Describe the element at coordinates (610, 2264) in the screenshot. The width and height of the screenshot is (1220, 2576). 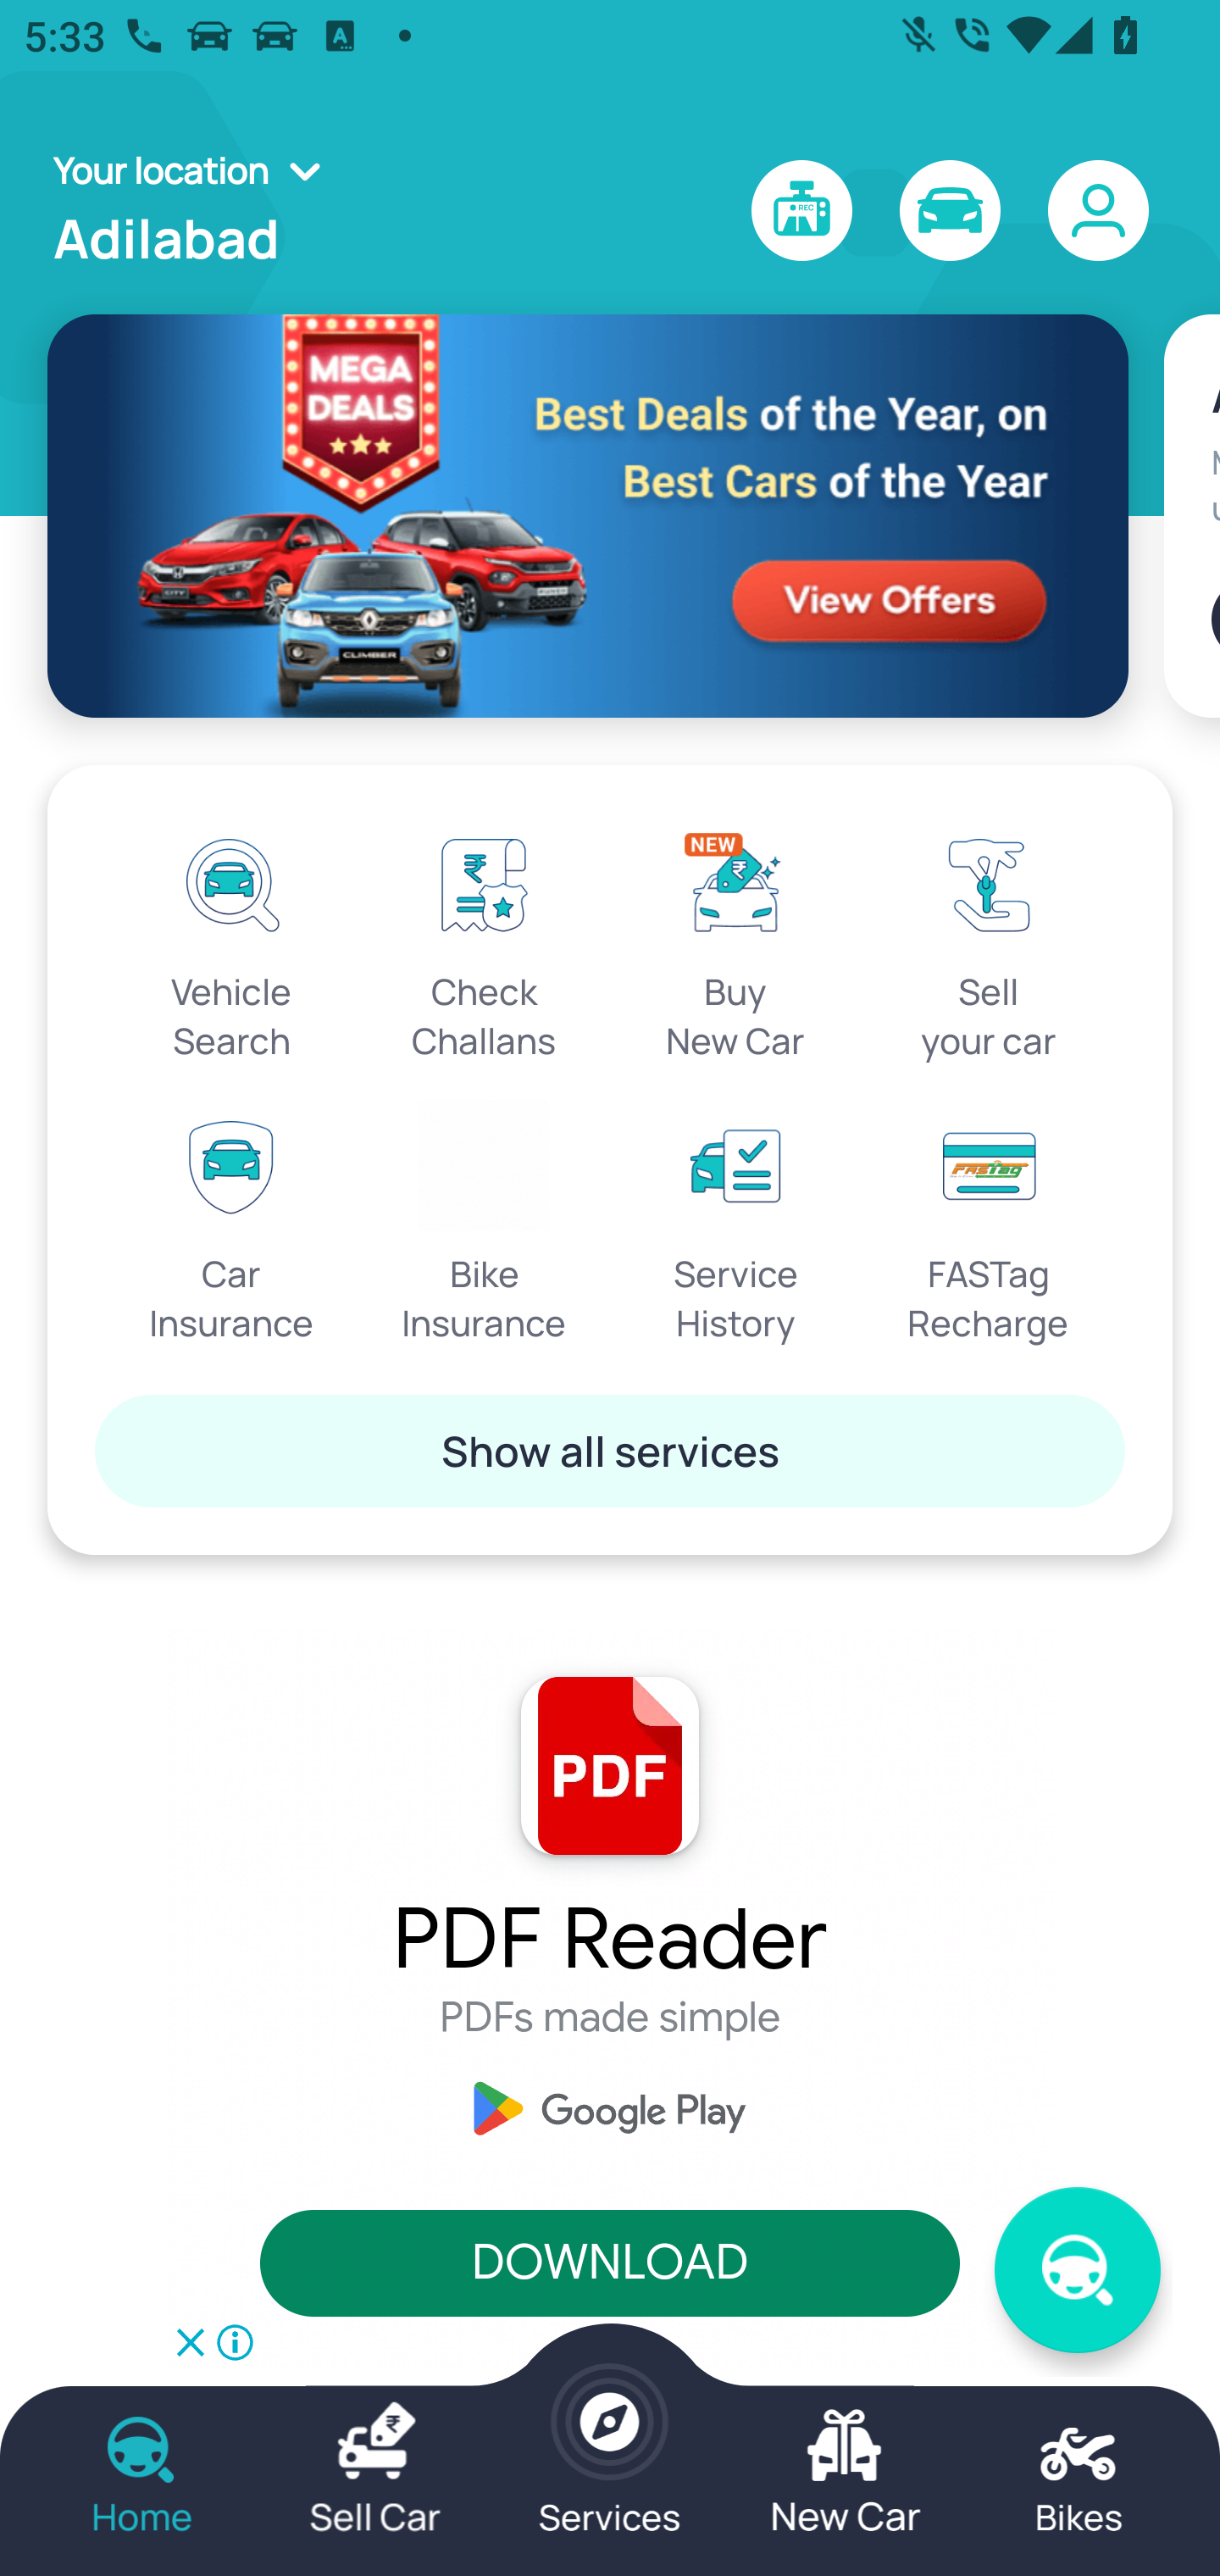
I see `DOWNLOAD` at that location.